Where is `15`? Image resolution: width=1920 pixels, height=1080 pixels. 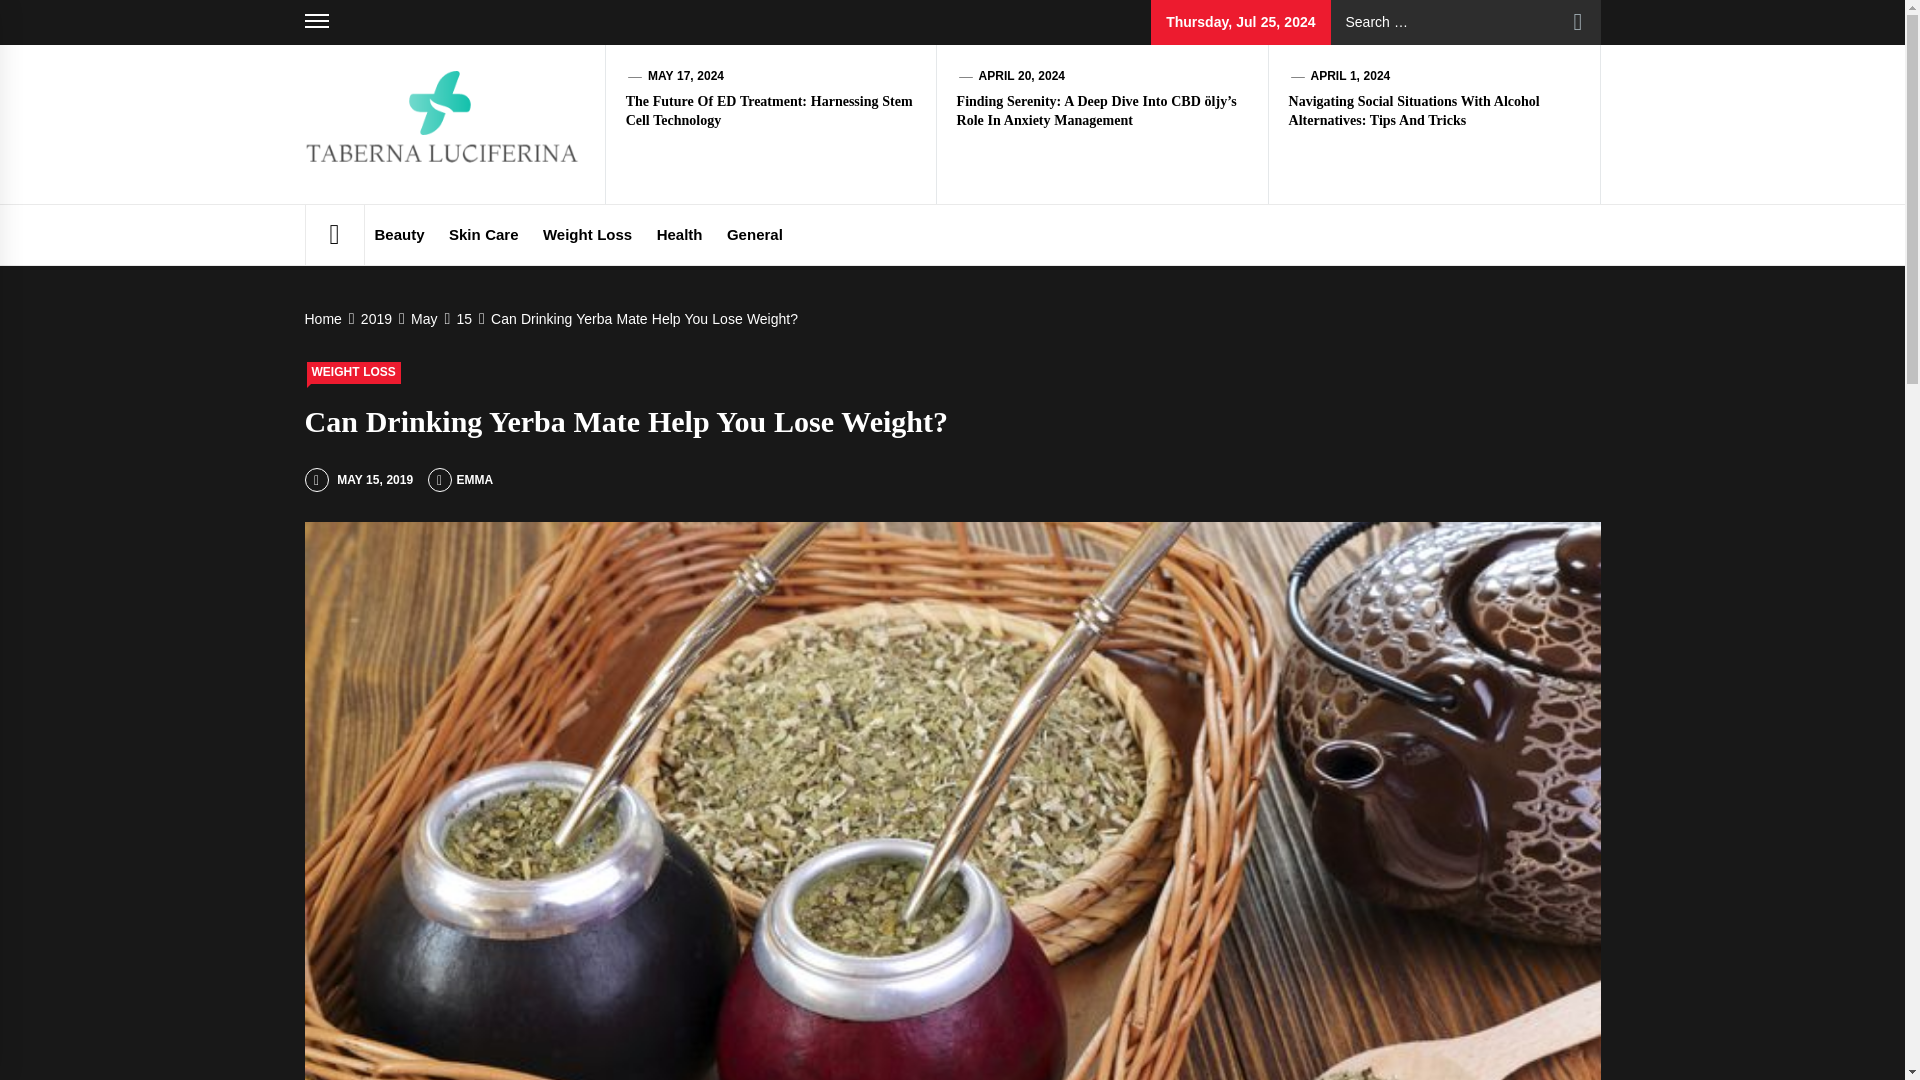
15 is located at coordinates (460, 319).